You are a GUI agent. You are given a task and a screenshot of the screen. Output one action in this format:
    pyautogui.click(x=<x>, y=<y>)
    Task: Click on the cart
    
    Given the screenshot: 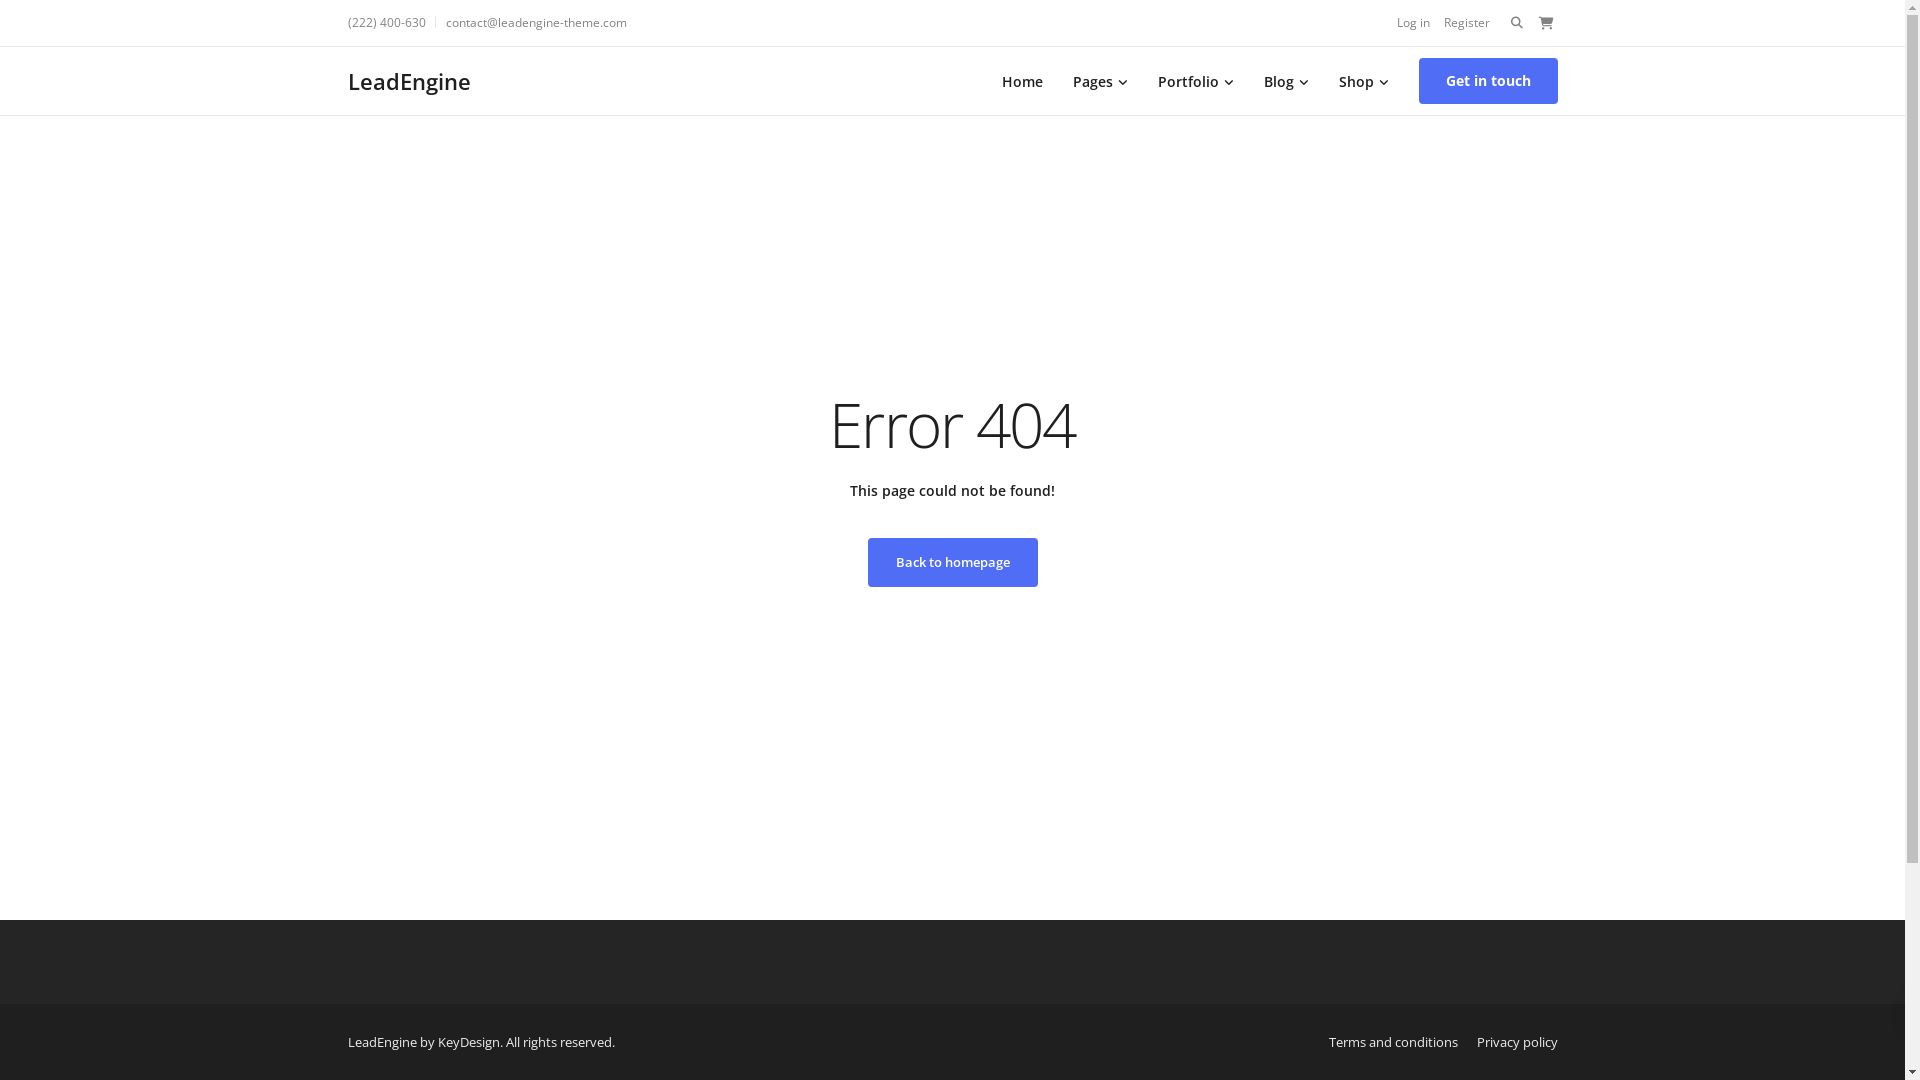 What is the action you would take?
    pyautogui.click(x=1546, y=22)
    